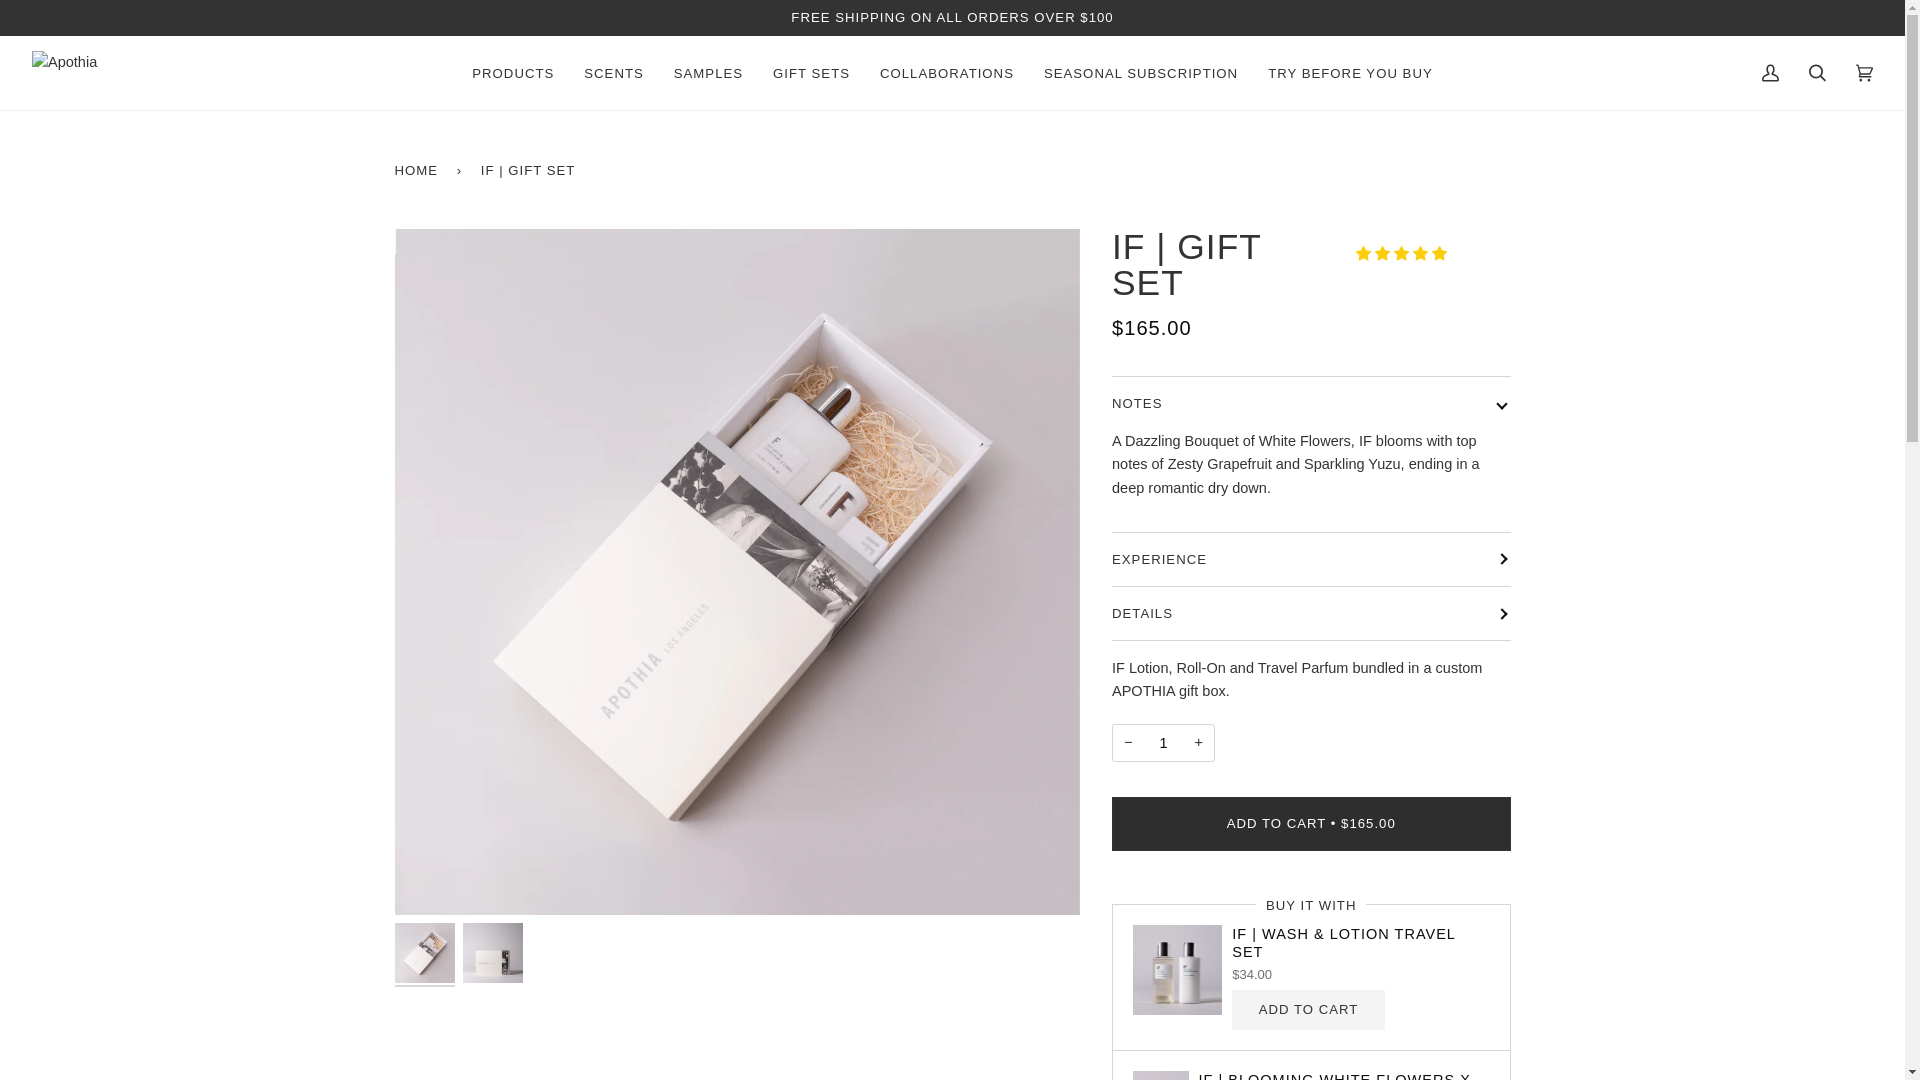  I want to click on 1, so click(1163, 742).